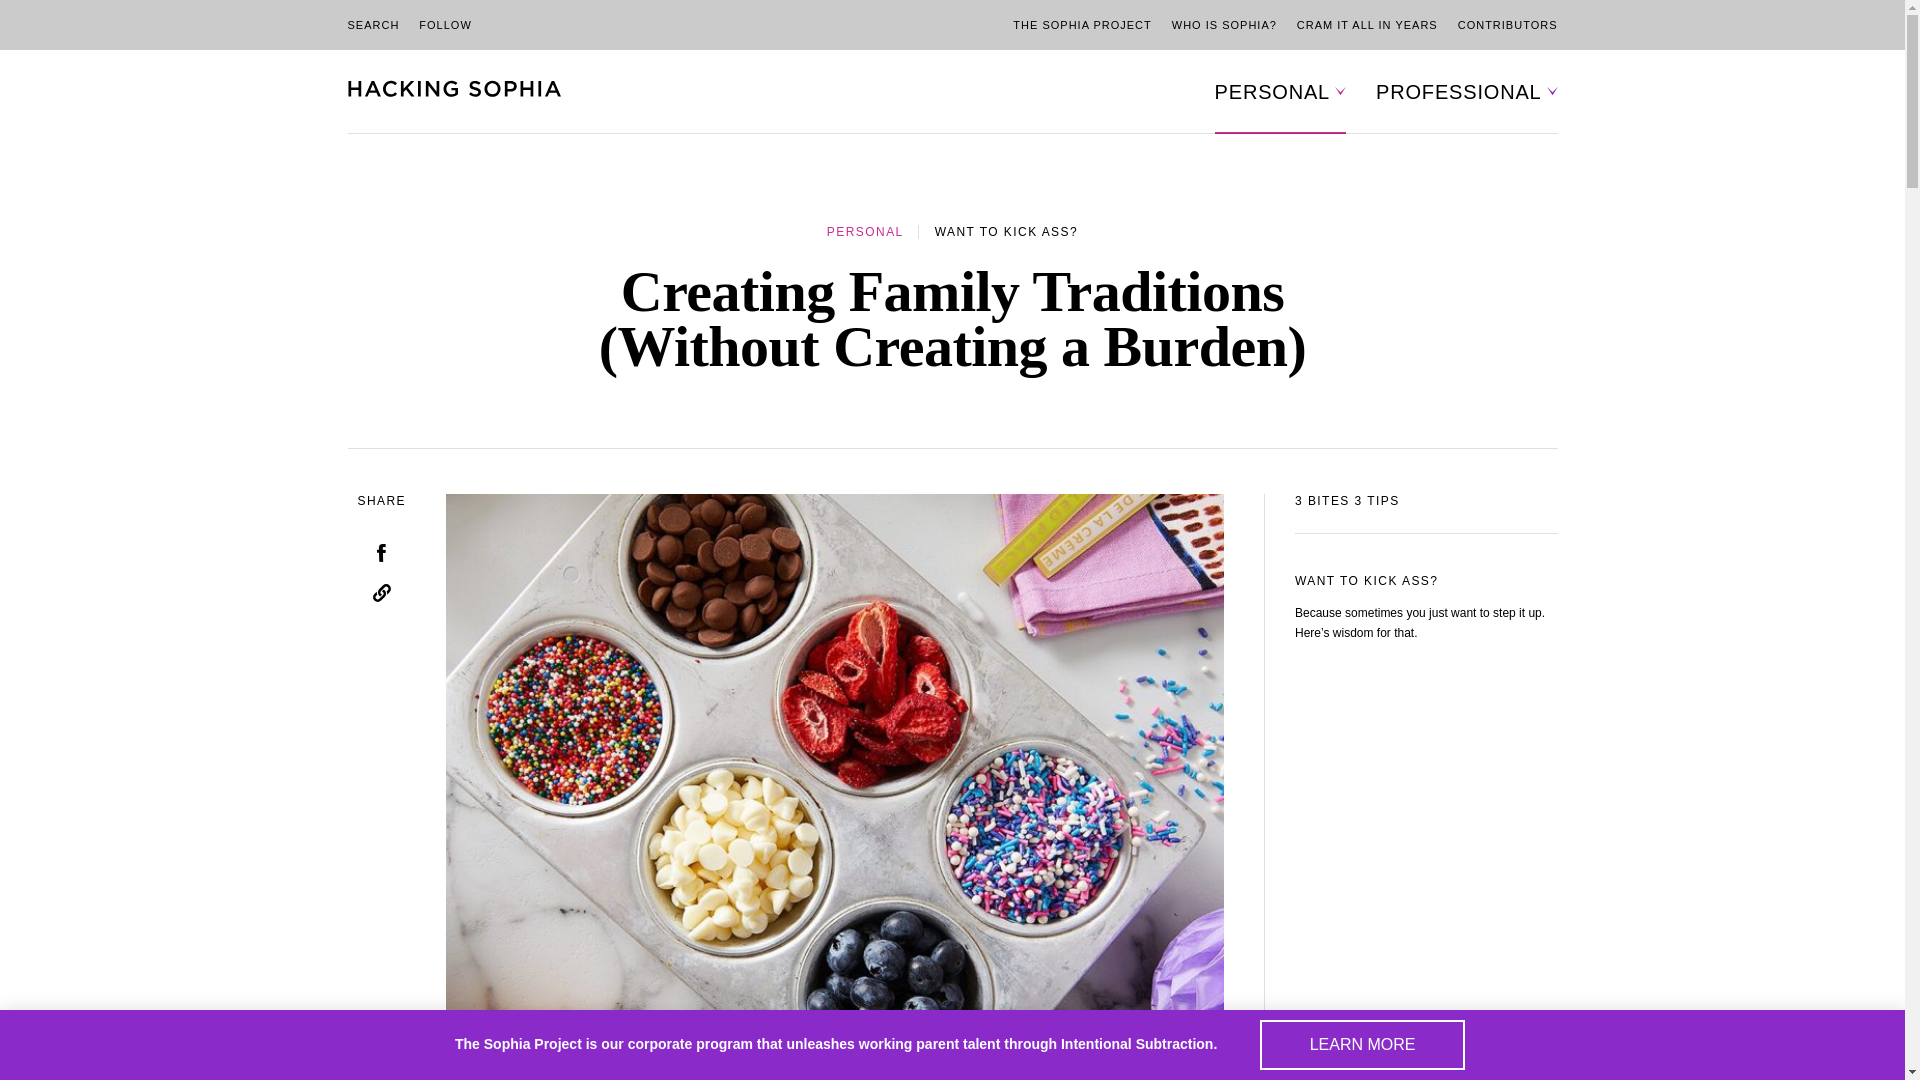 This screenshot has width=1920, height=1080. What do you see at coordinates (1458, 92) in the screenshot?
I see `PROFESSIONAL` at bounding box center [1458, 92].